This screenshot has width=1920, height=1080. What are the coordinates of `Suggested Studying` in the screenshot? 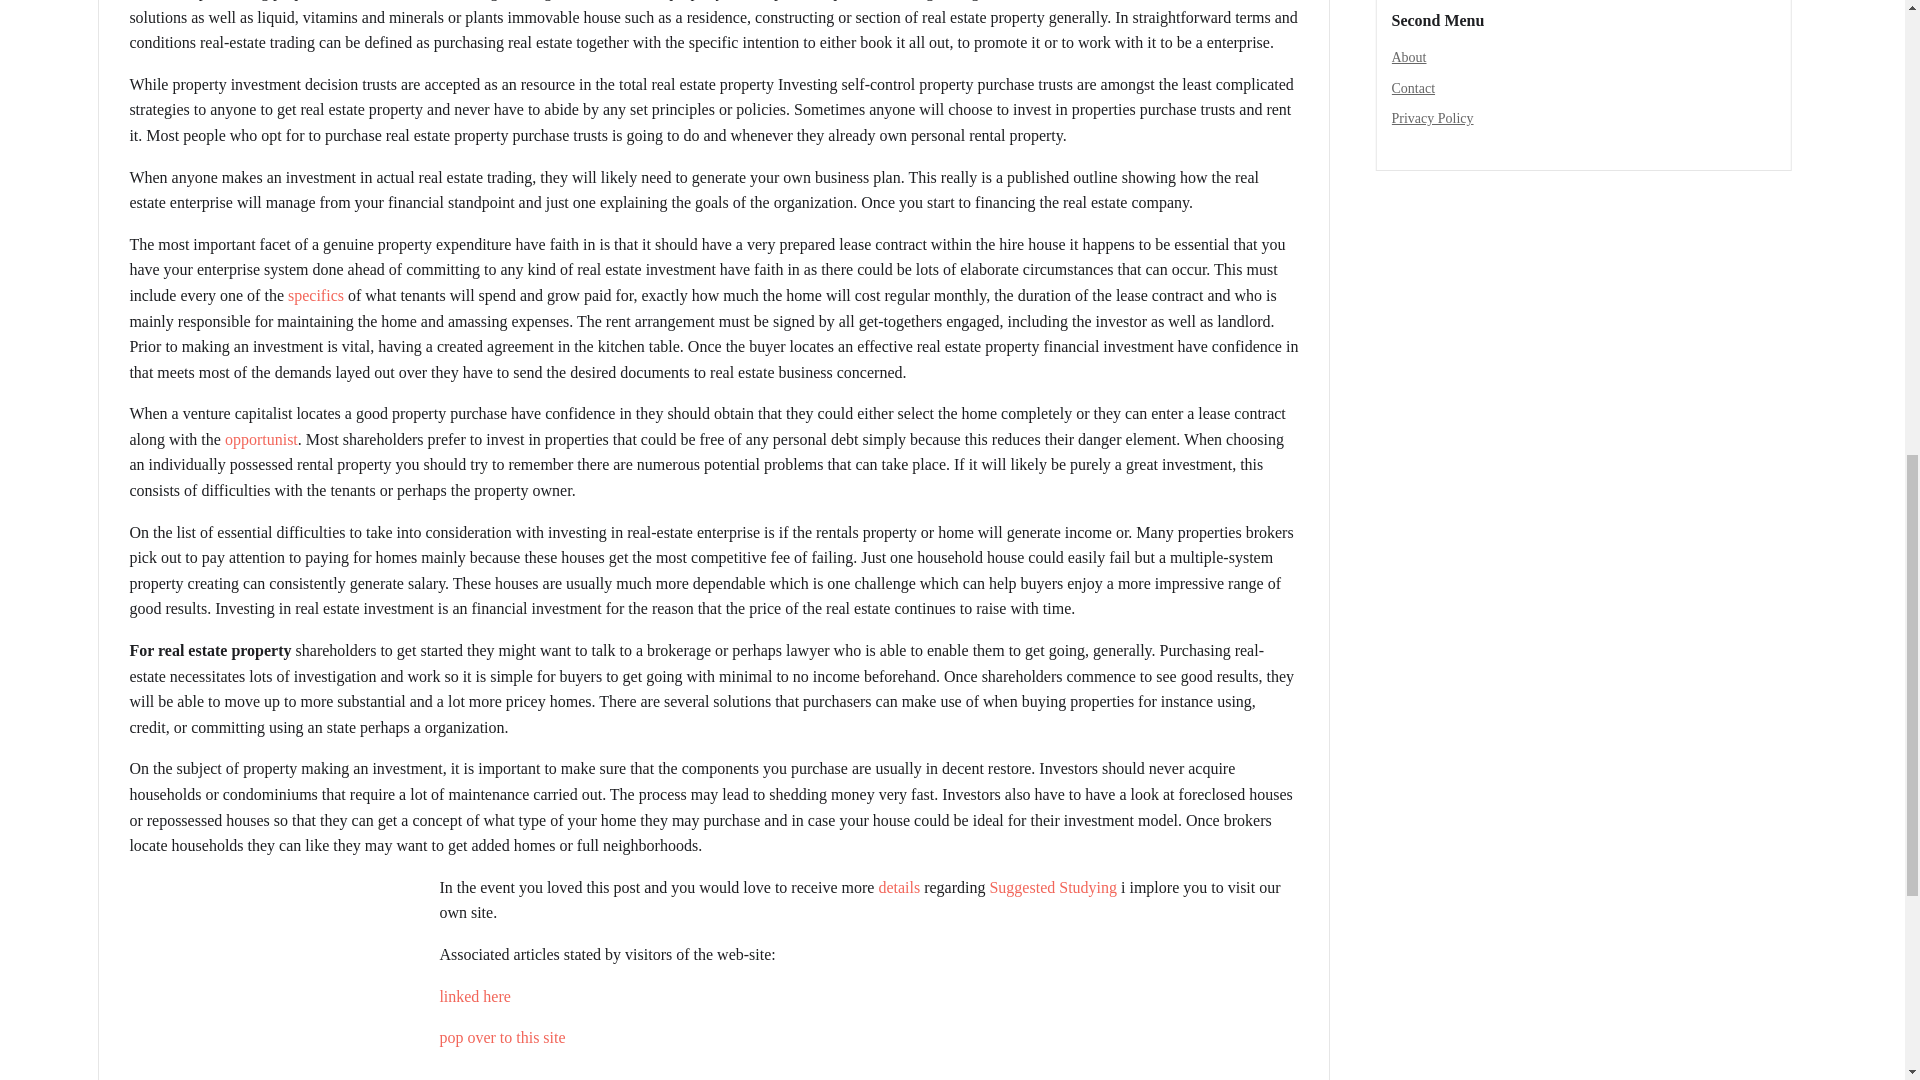 It's located at (1052, 888).